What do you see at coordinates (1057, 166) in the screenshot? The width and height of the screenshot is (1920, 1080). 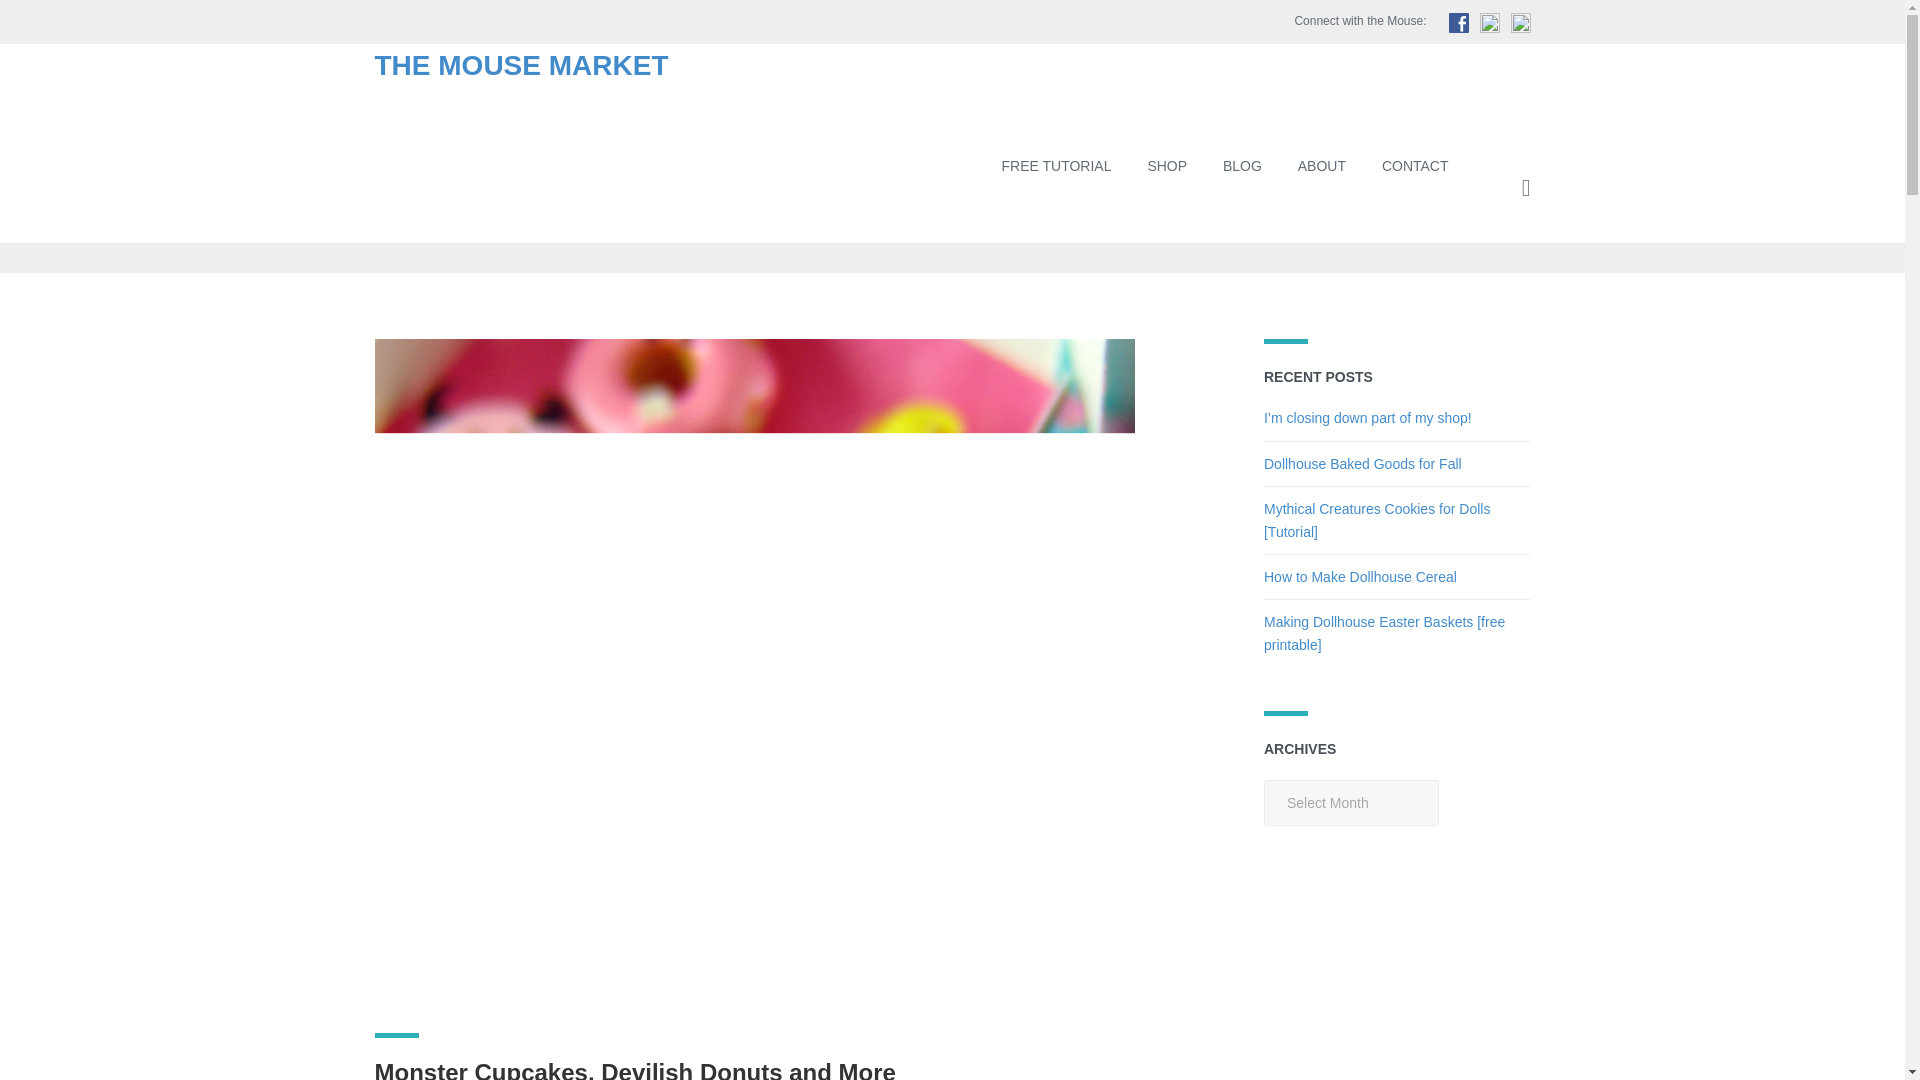 I see `FREE TUTORIAL` at bounding box center [1057, 166].